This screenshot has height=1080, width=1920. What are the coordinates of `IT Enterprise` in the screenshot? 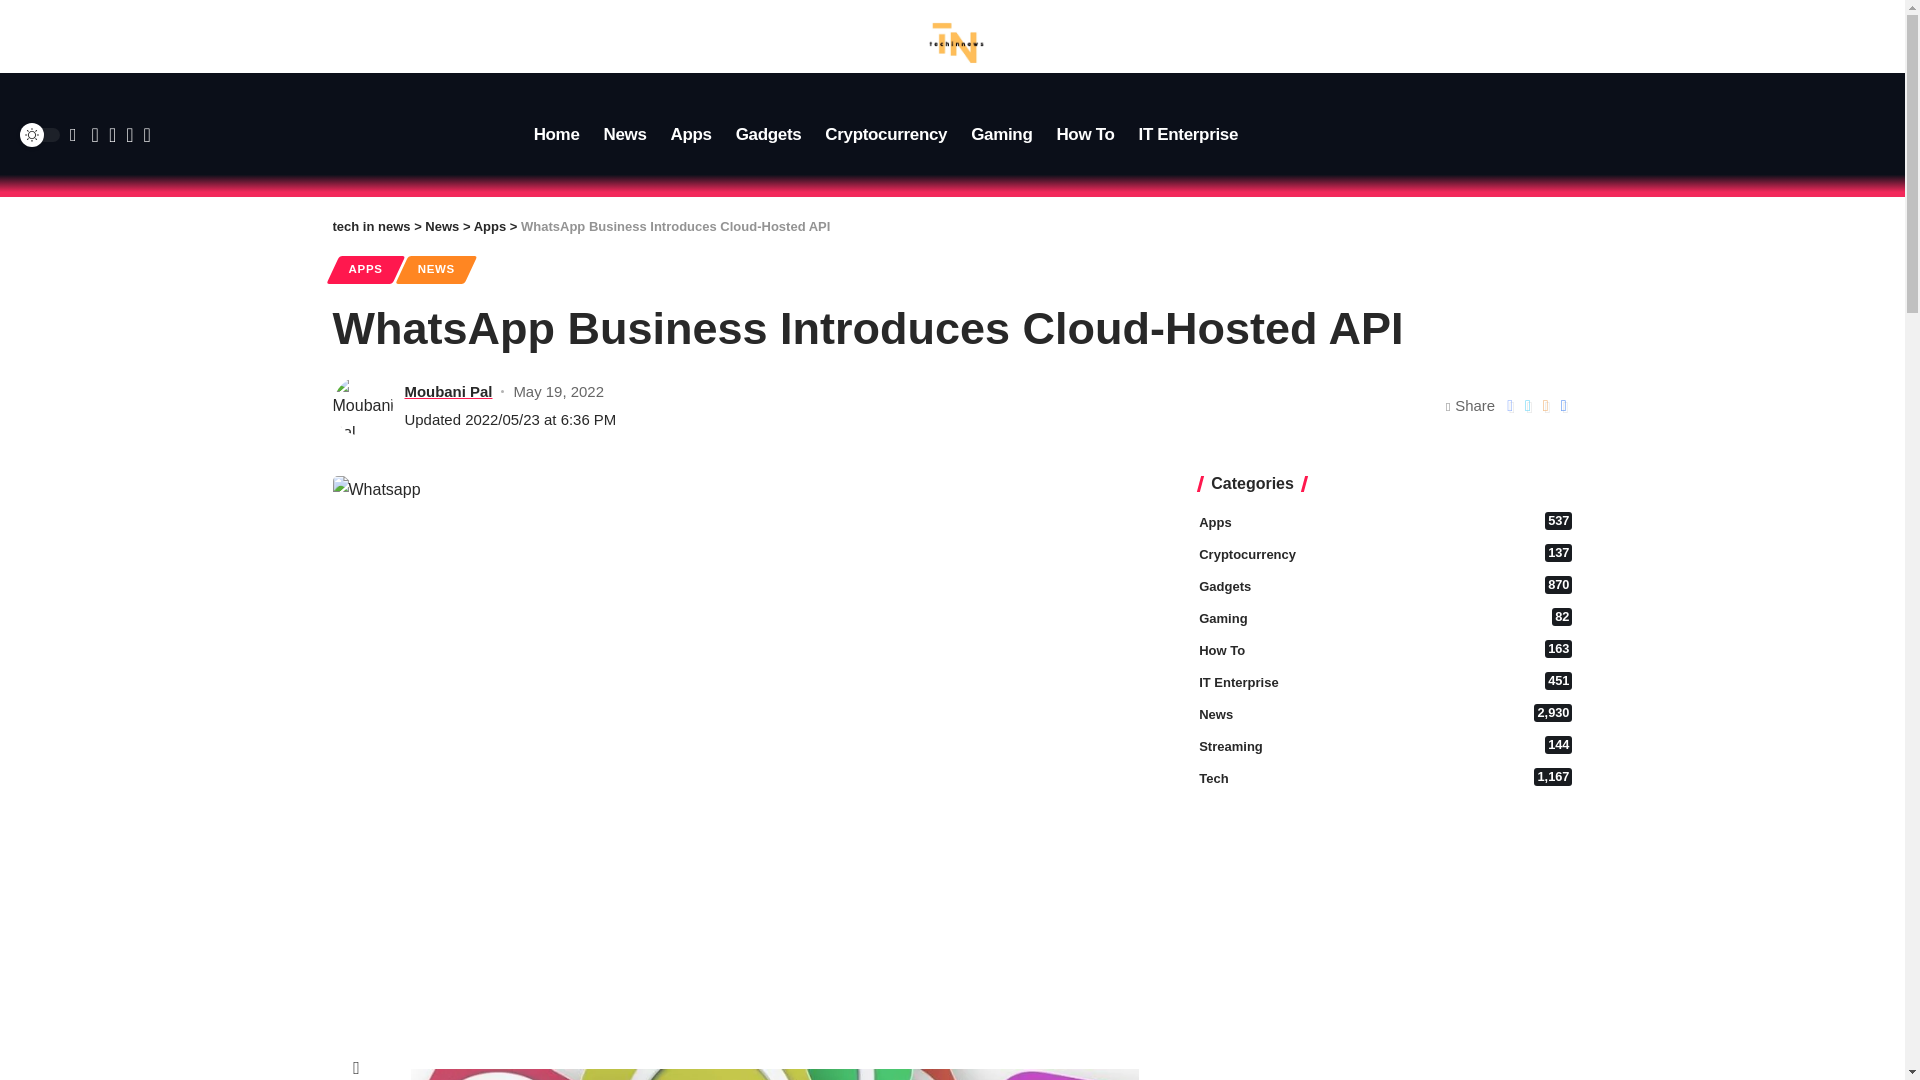 It's located at (490, 226).